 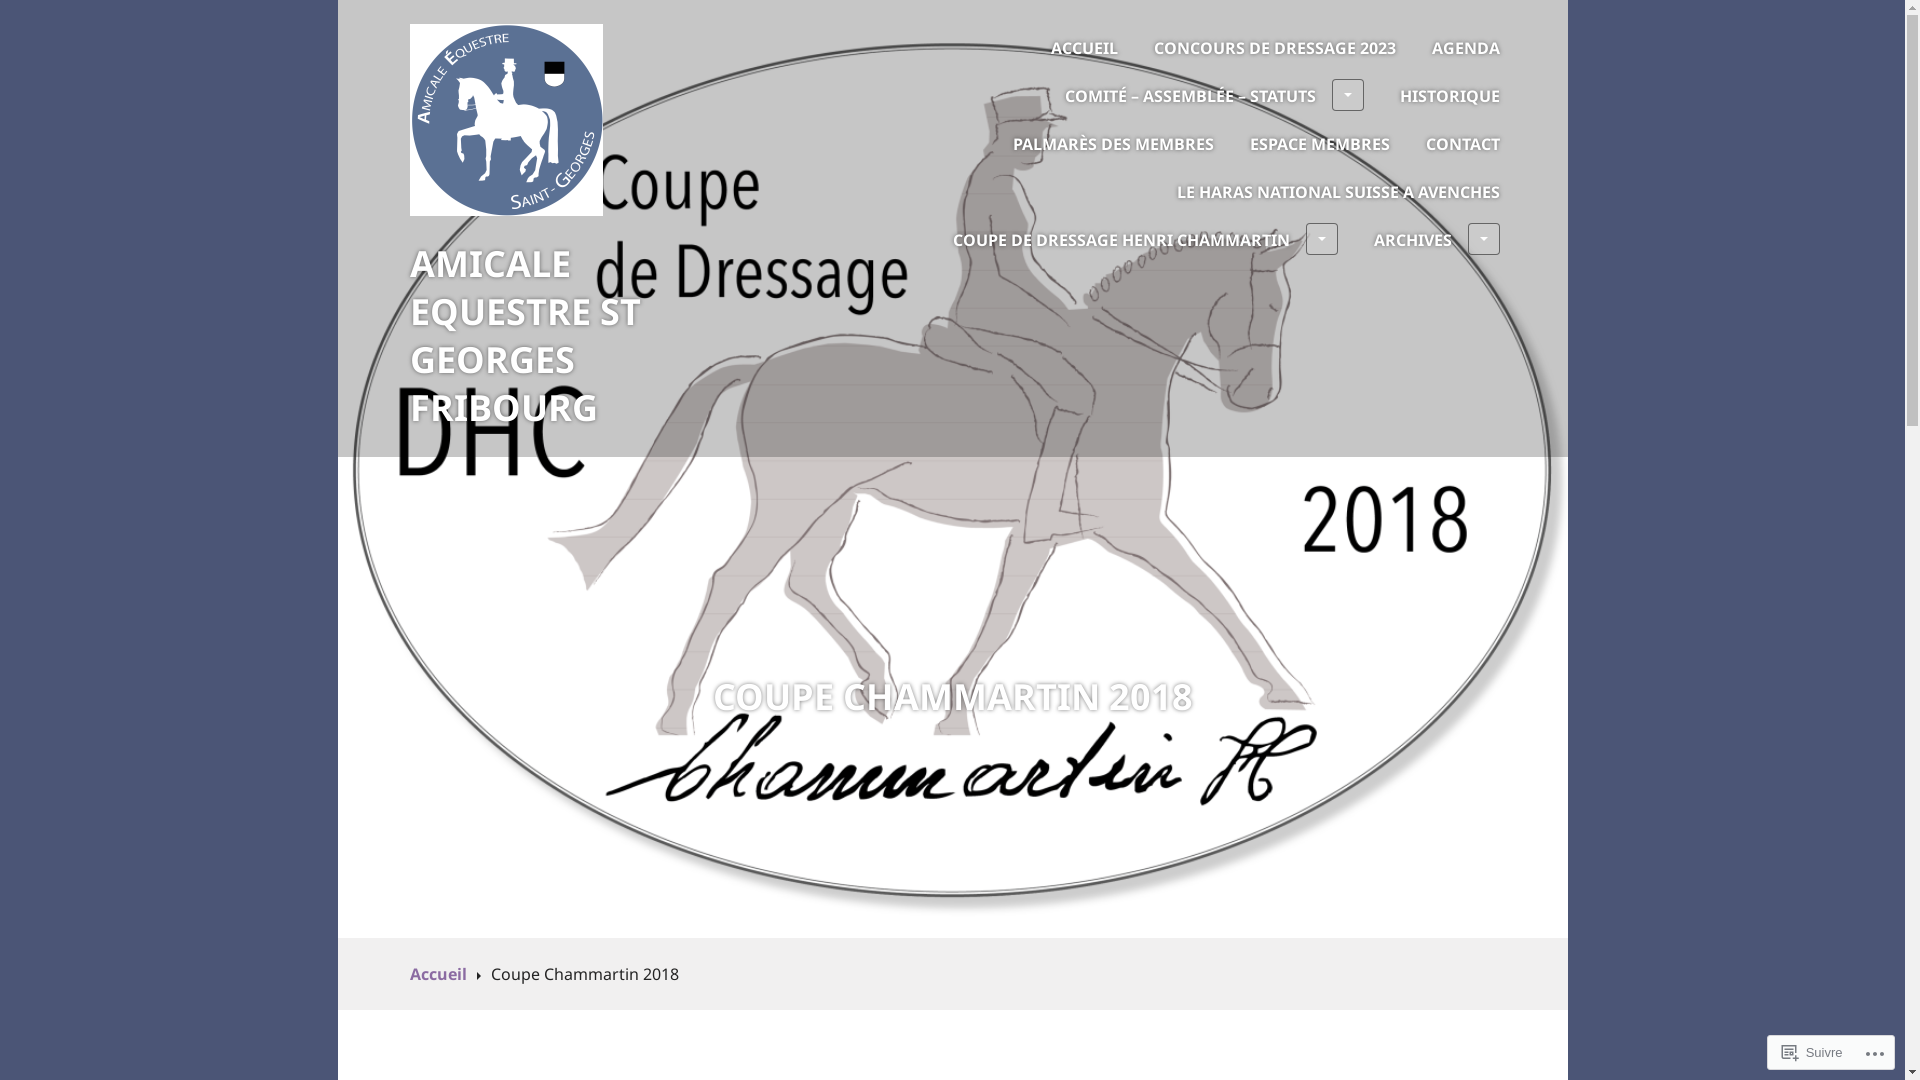 What do you see at coordinates (1084, 48) in the screenshot?
I see `ACCUEIL` at bounding box center [1084, 48].